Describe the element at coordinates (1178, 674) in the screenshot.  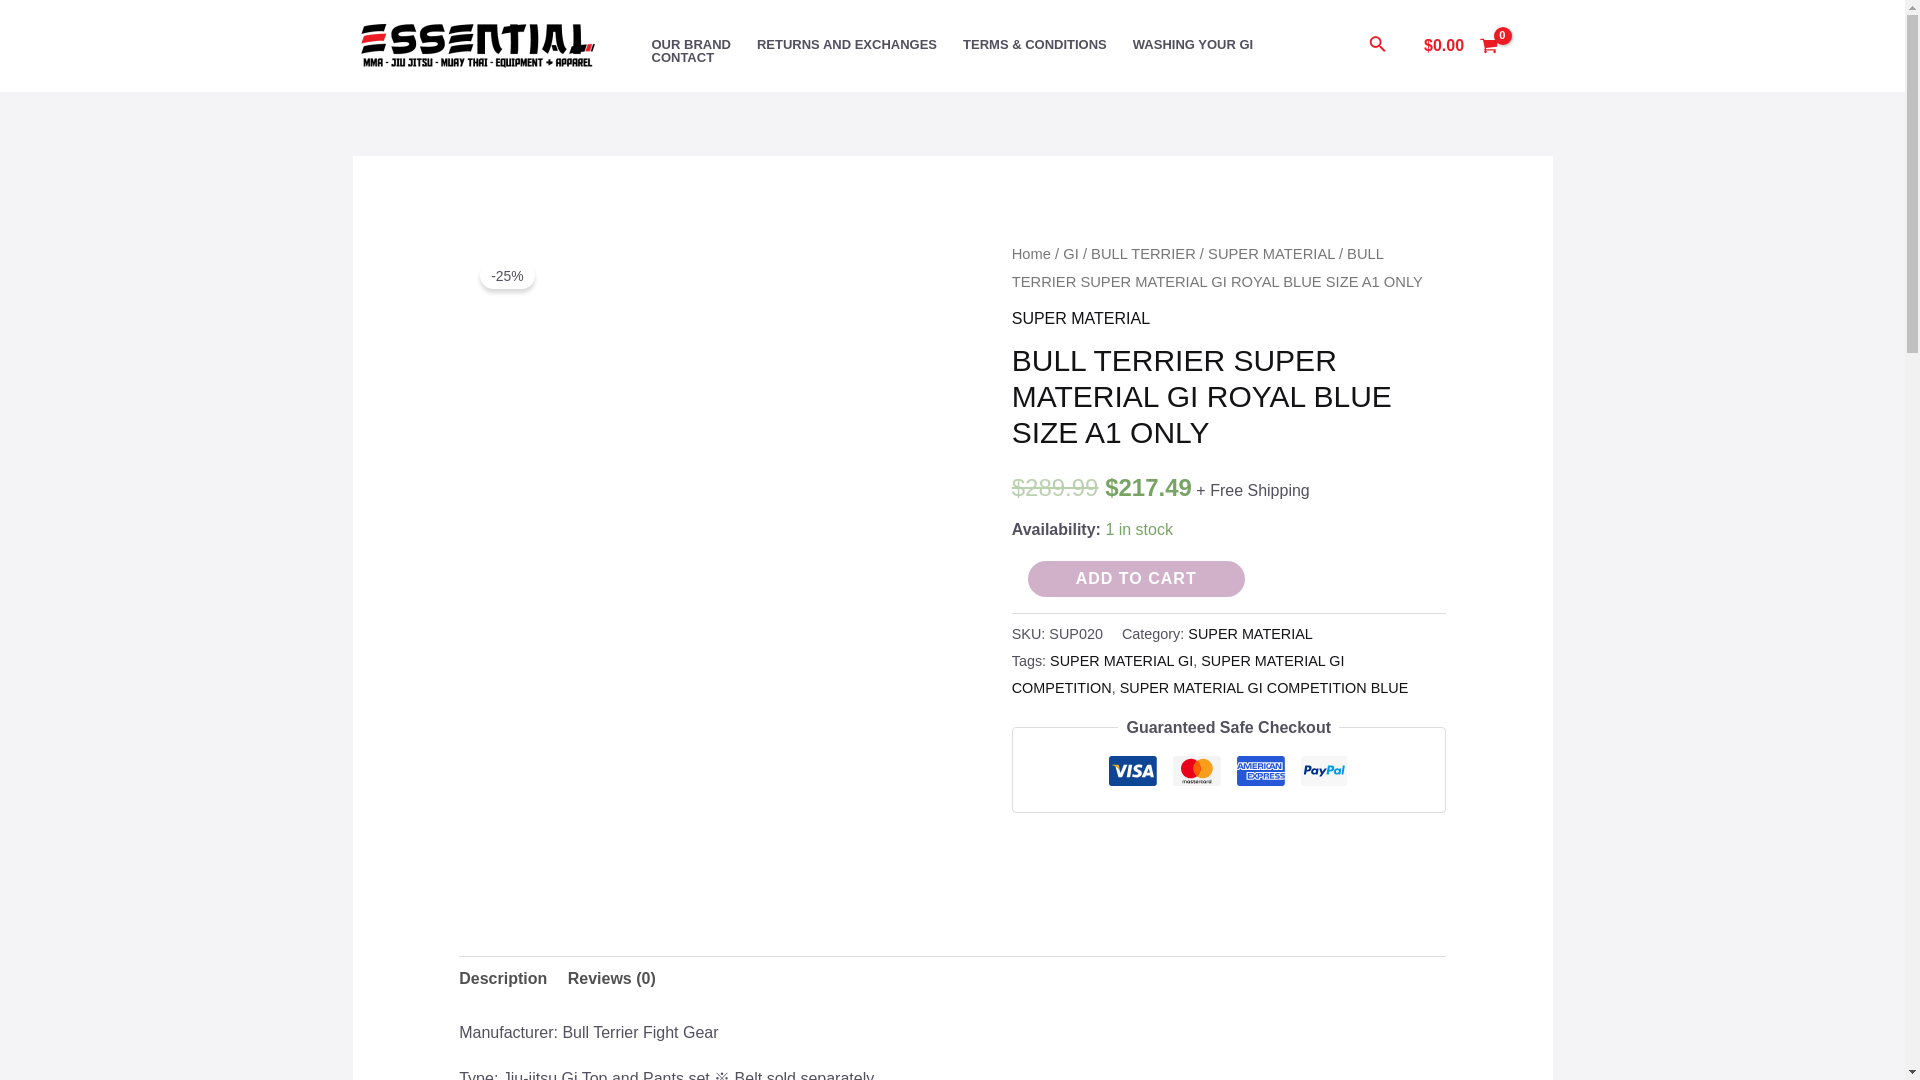
I see `SUPER MATERIAL GI COMPETITION` at that location.